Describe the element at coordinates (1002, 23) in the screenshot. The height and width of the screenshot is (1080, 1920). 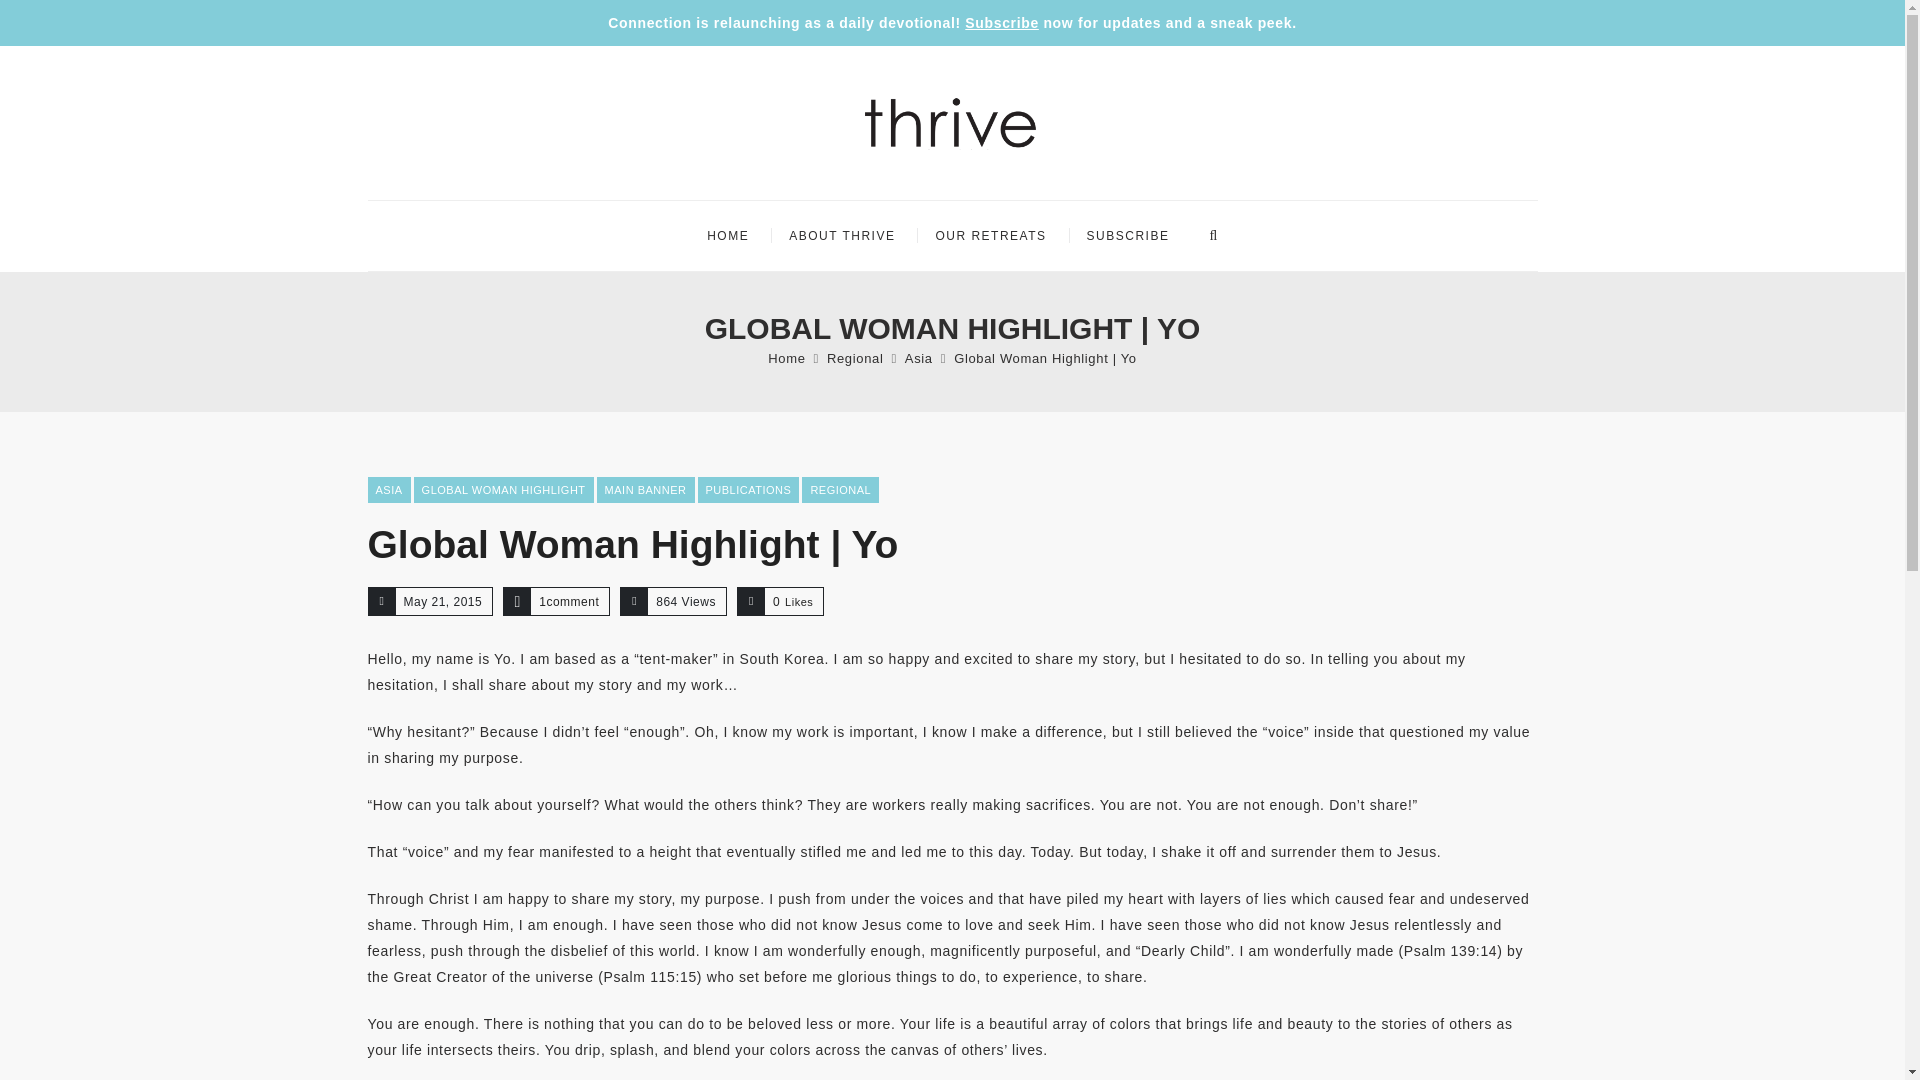
I see `Subscribe` at that location.